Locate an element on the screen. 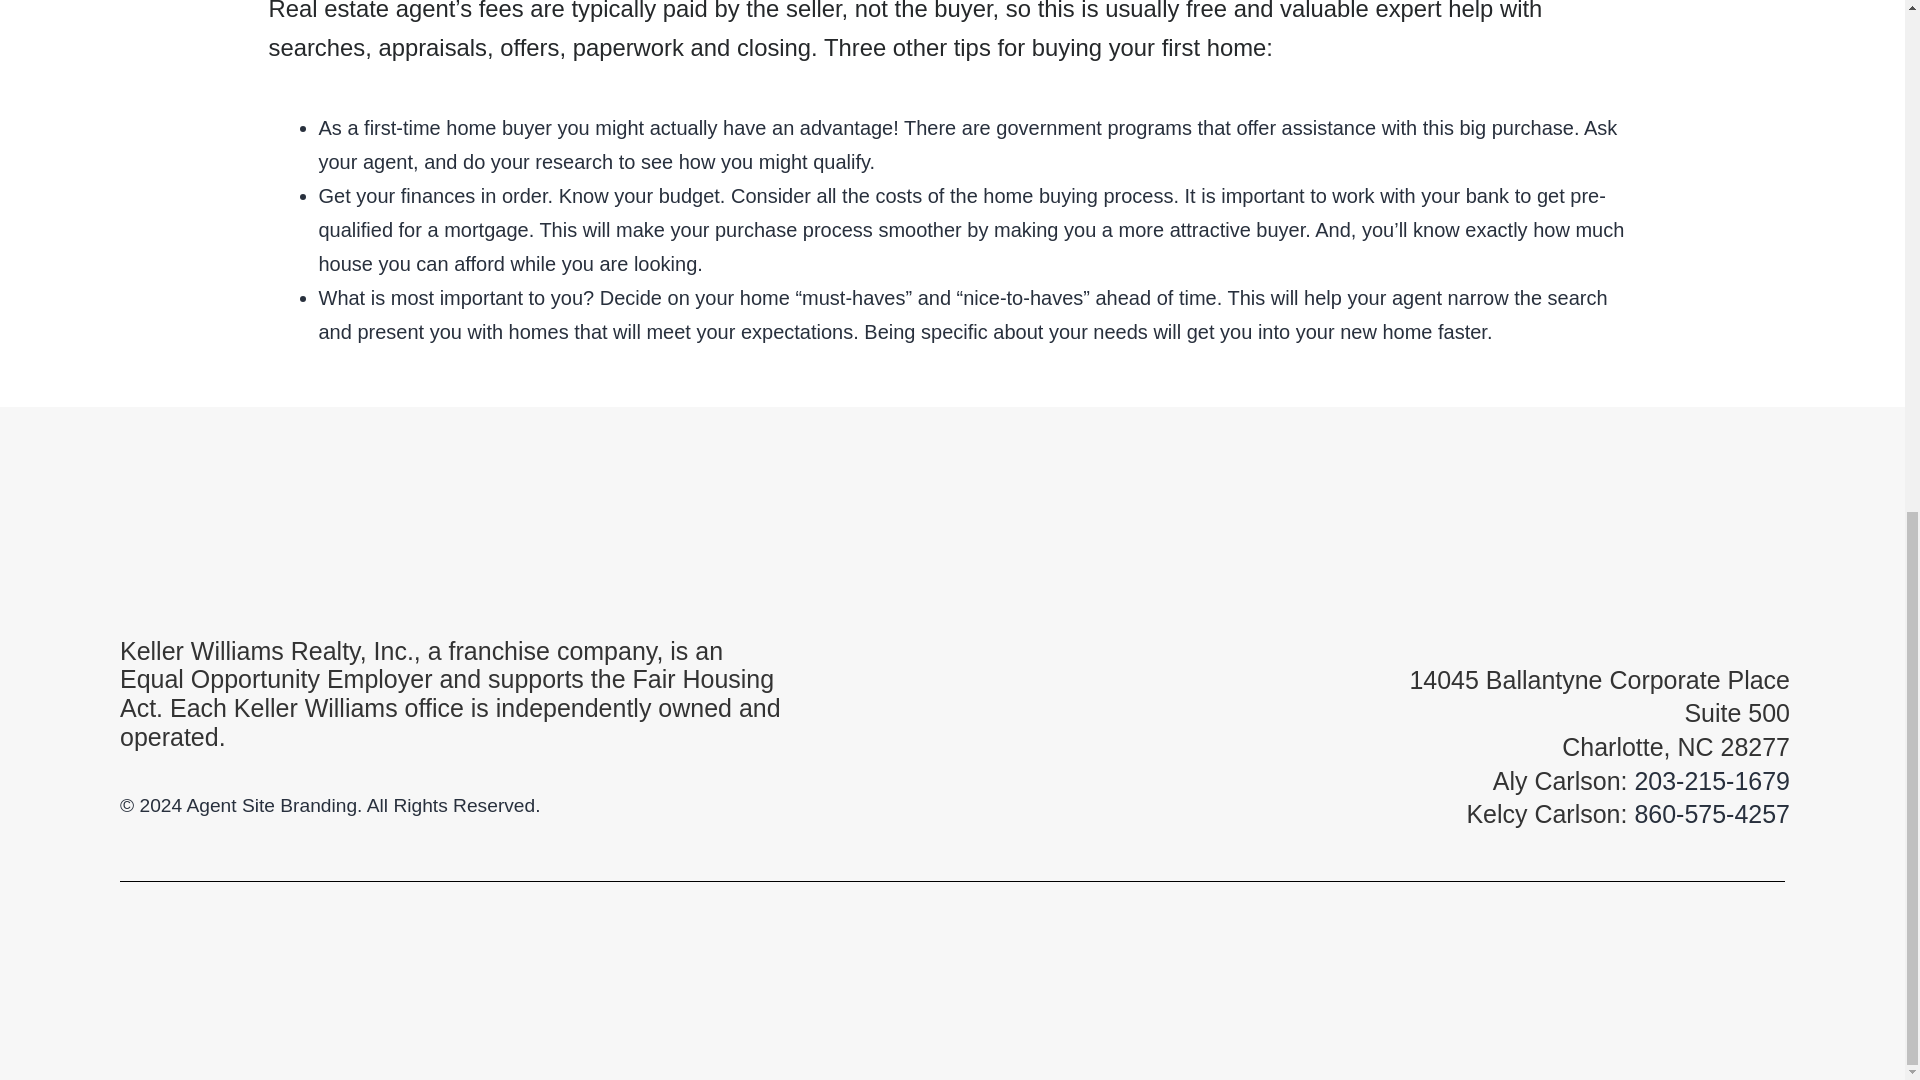  860-575-4257 is located at coordinates (1711, 814).